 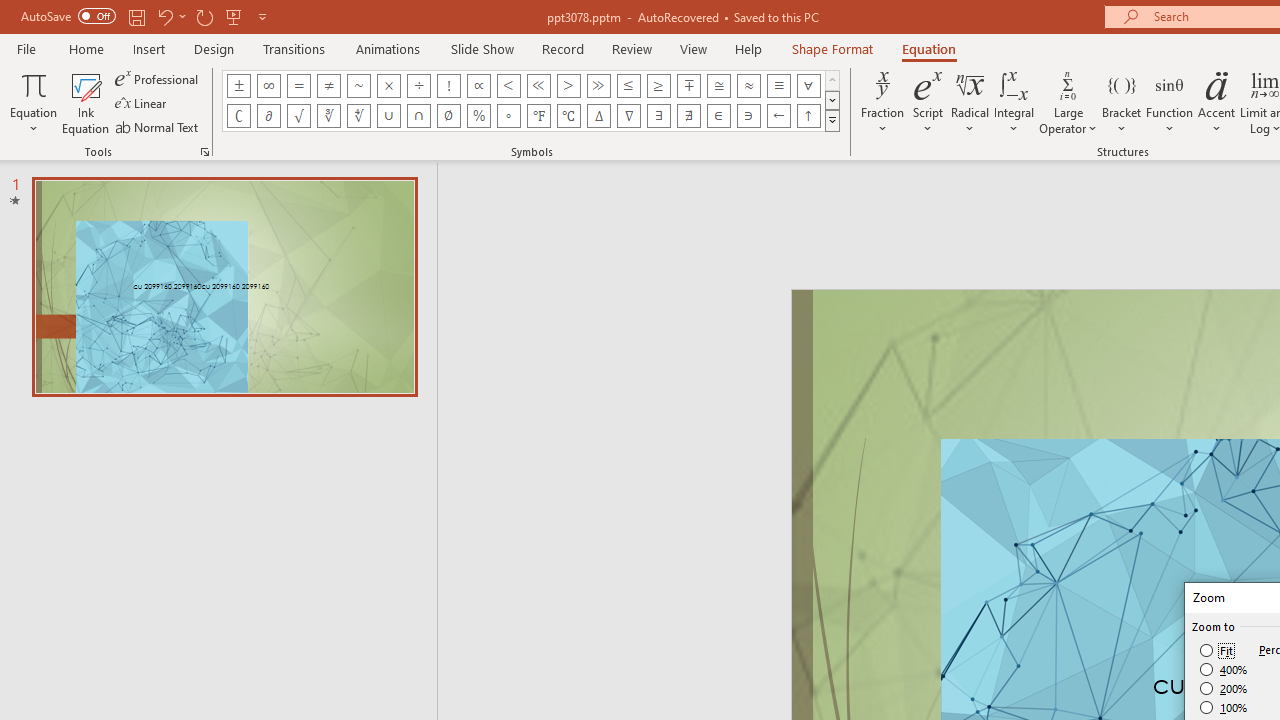 I want to click on Ink Equation, so click(x=86, y=102).